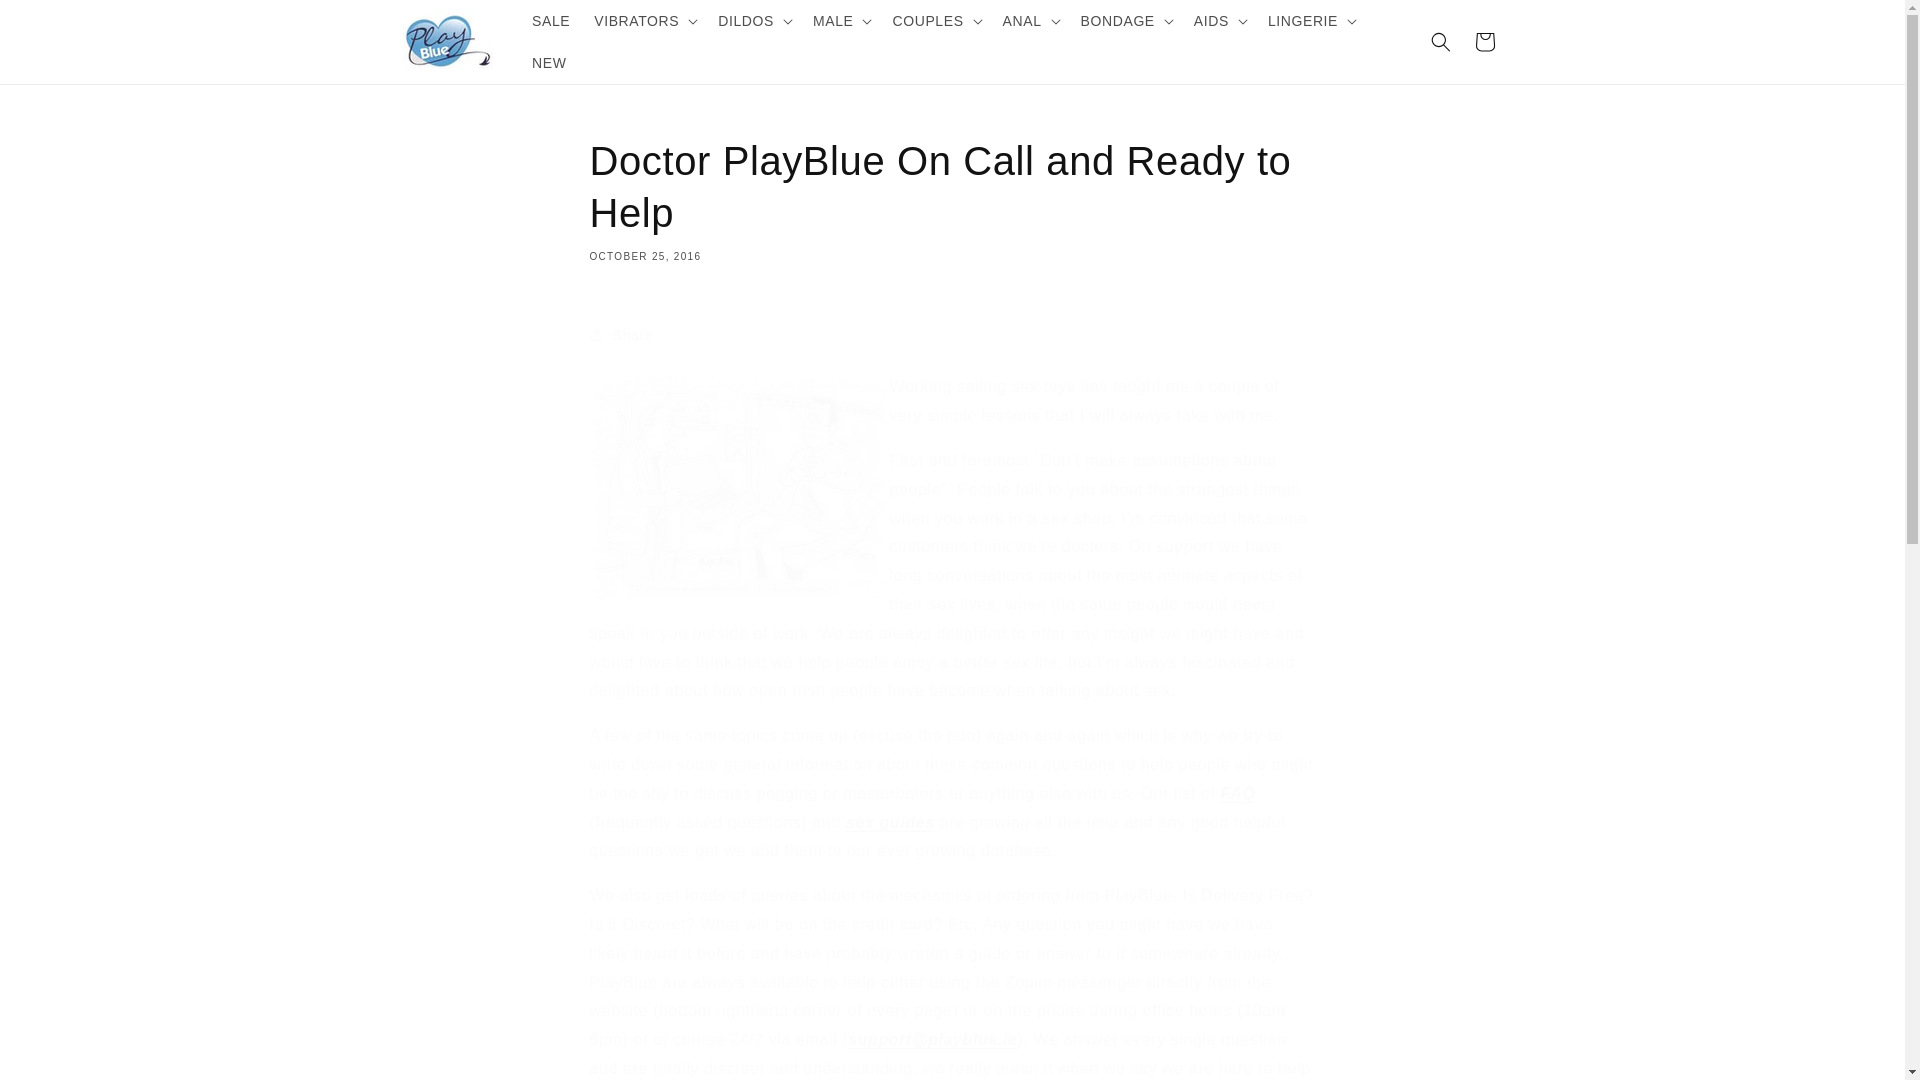 This screenshot has width=1920, height=1080. What do you see at coordinates (60, 23) in the screenshot?
I see `Skip to content` at bounding box center [60, 23].